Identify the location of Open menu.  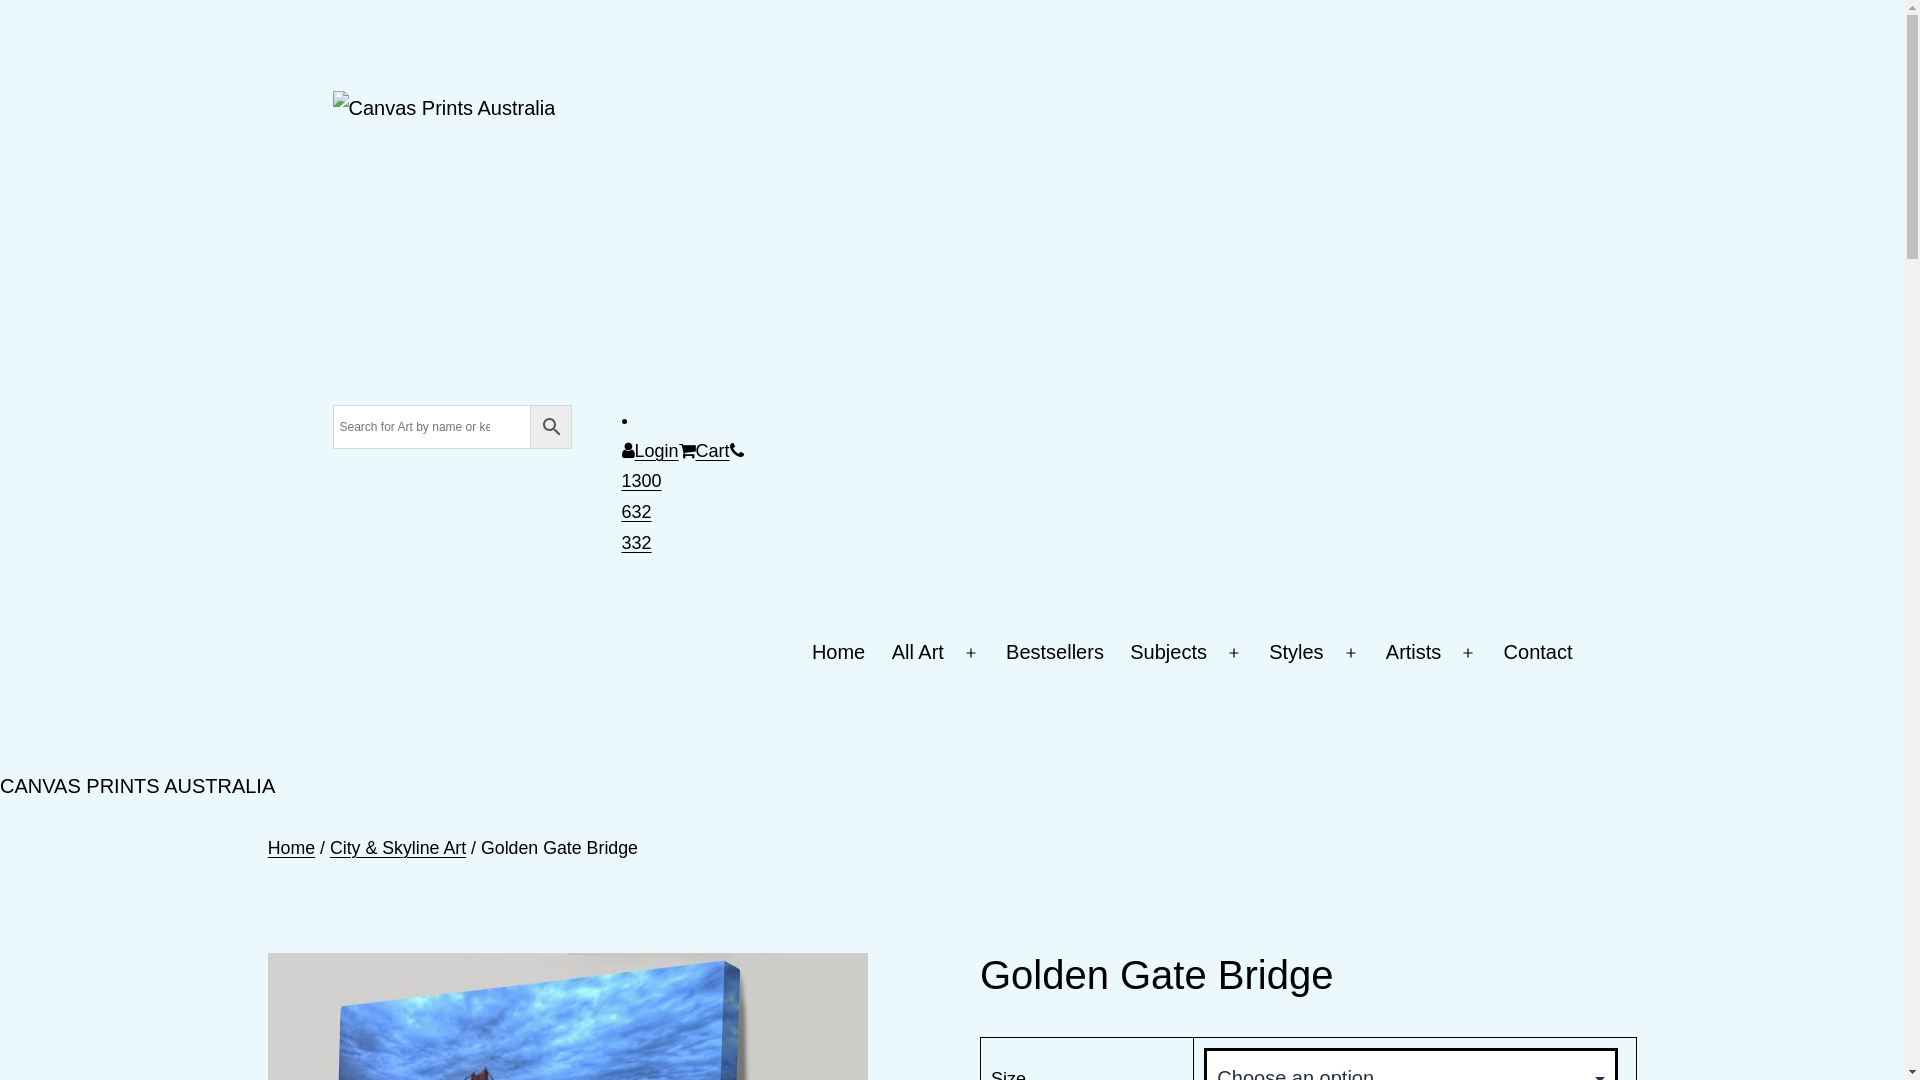
(1351, 653).